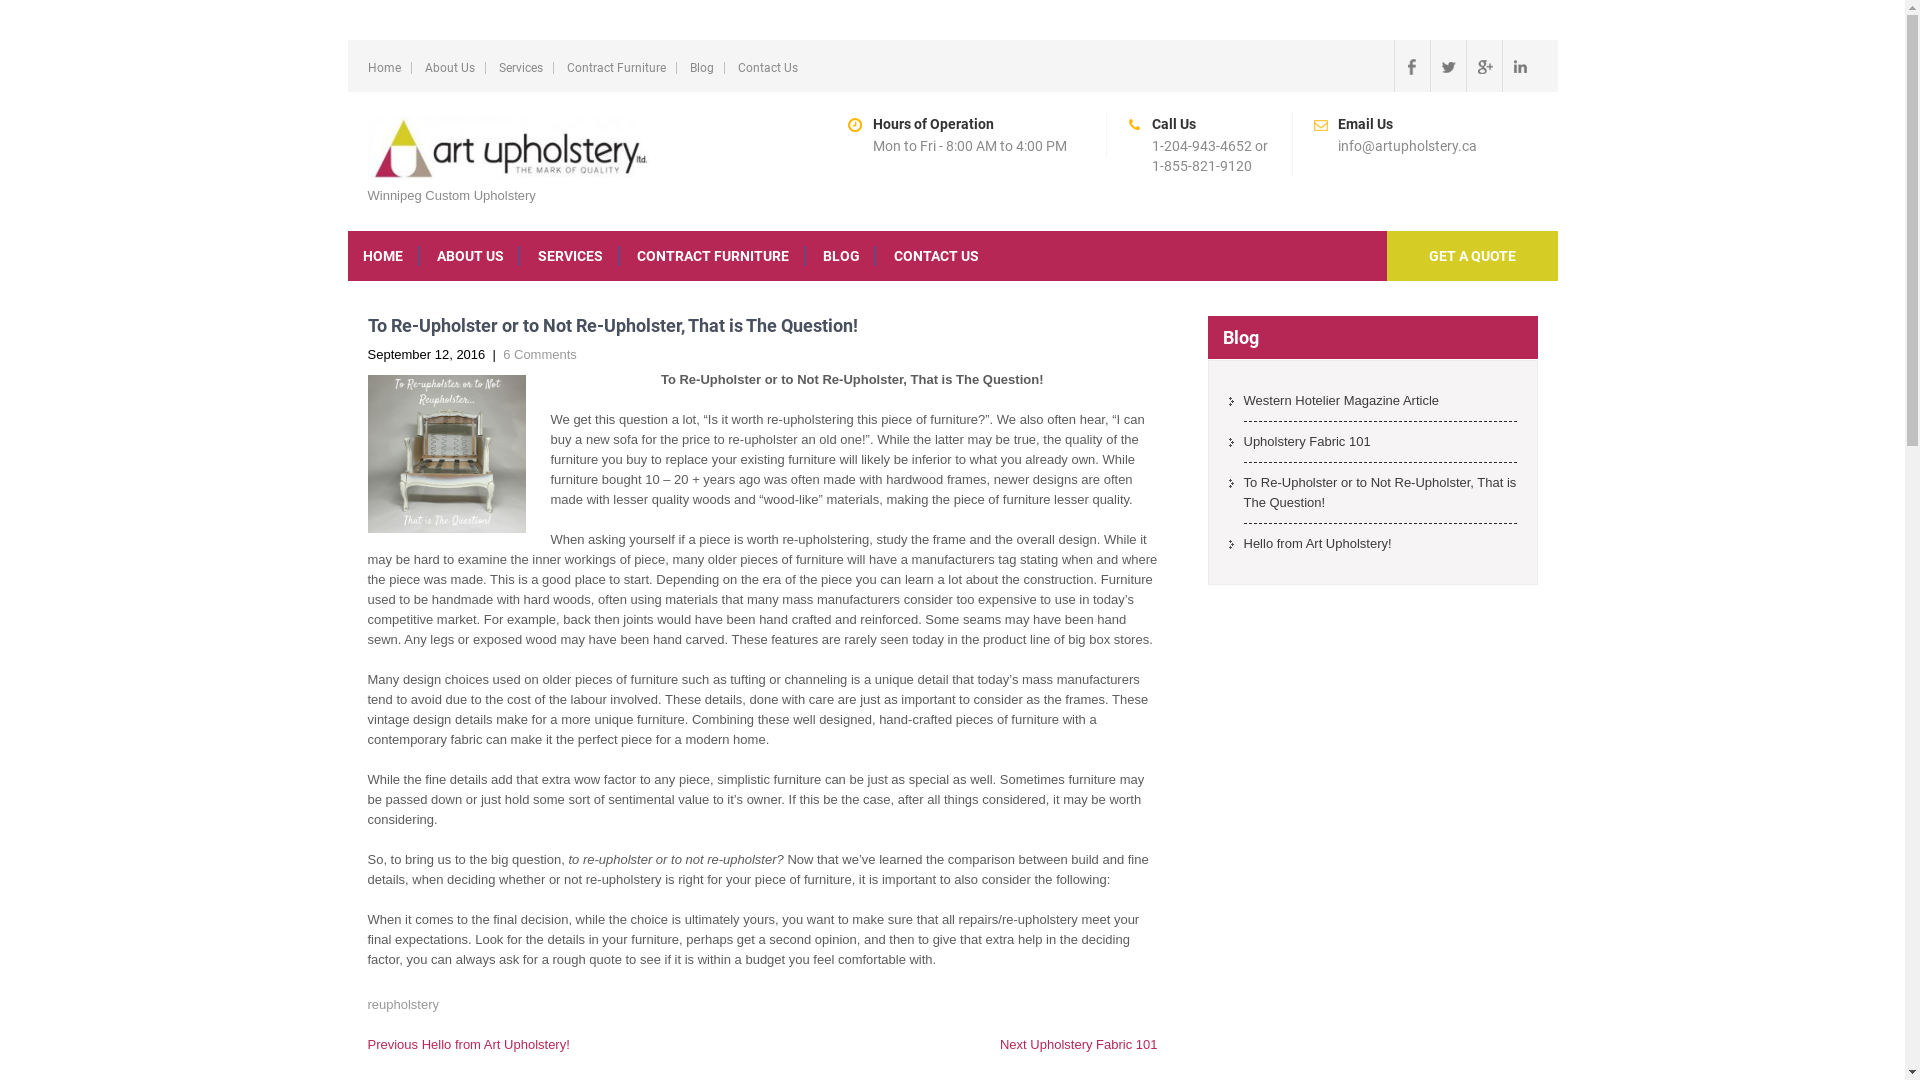 This screenshot has width=1920, height=1080. I want to click on HOME, so click(384, 256).